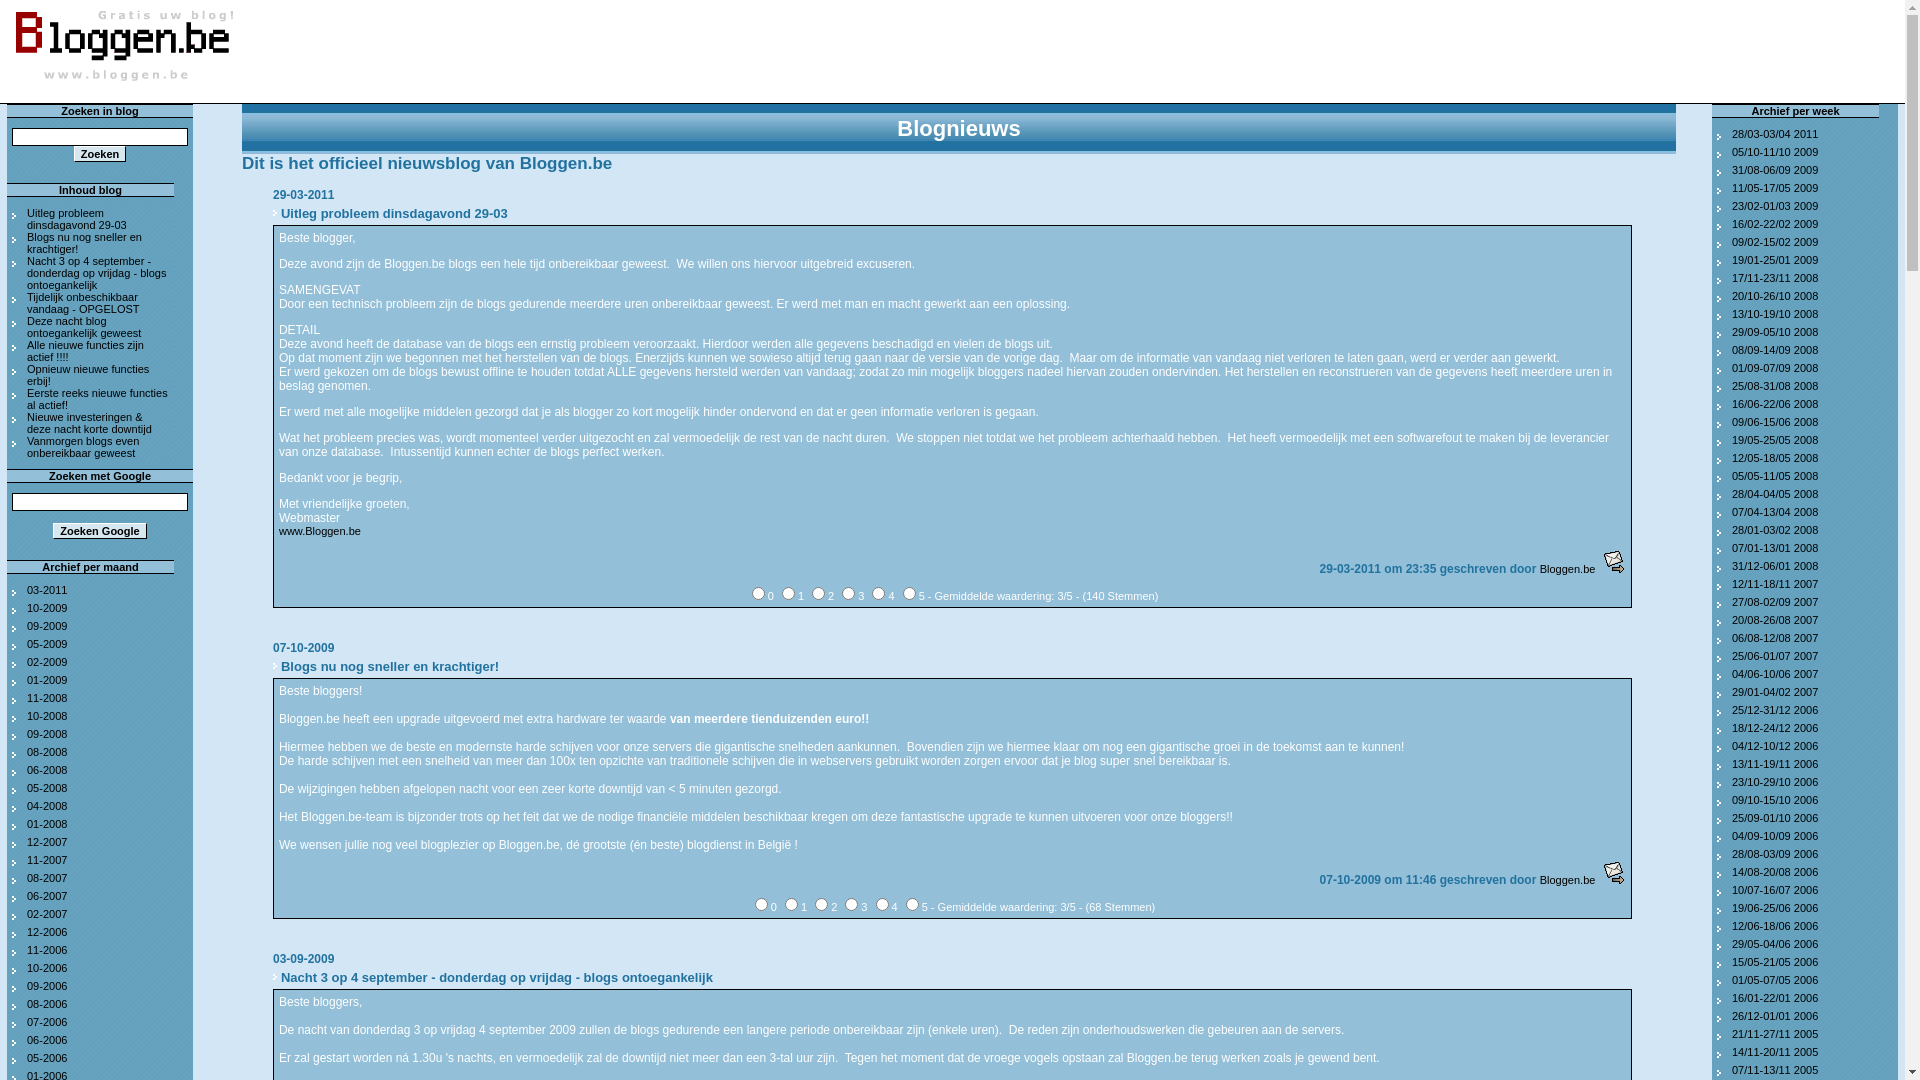 The width and height of the screenshot is (1920, 1080). I want to click on 09-2008, so click(47, 734).